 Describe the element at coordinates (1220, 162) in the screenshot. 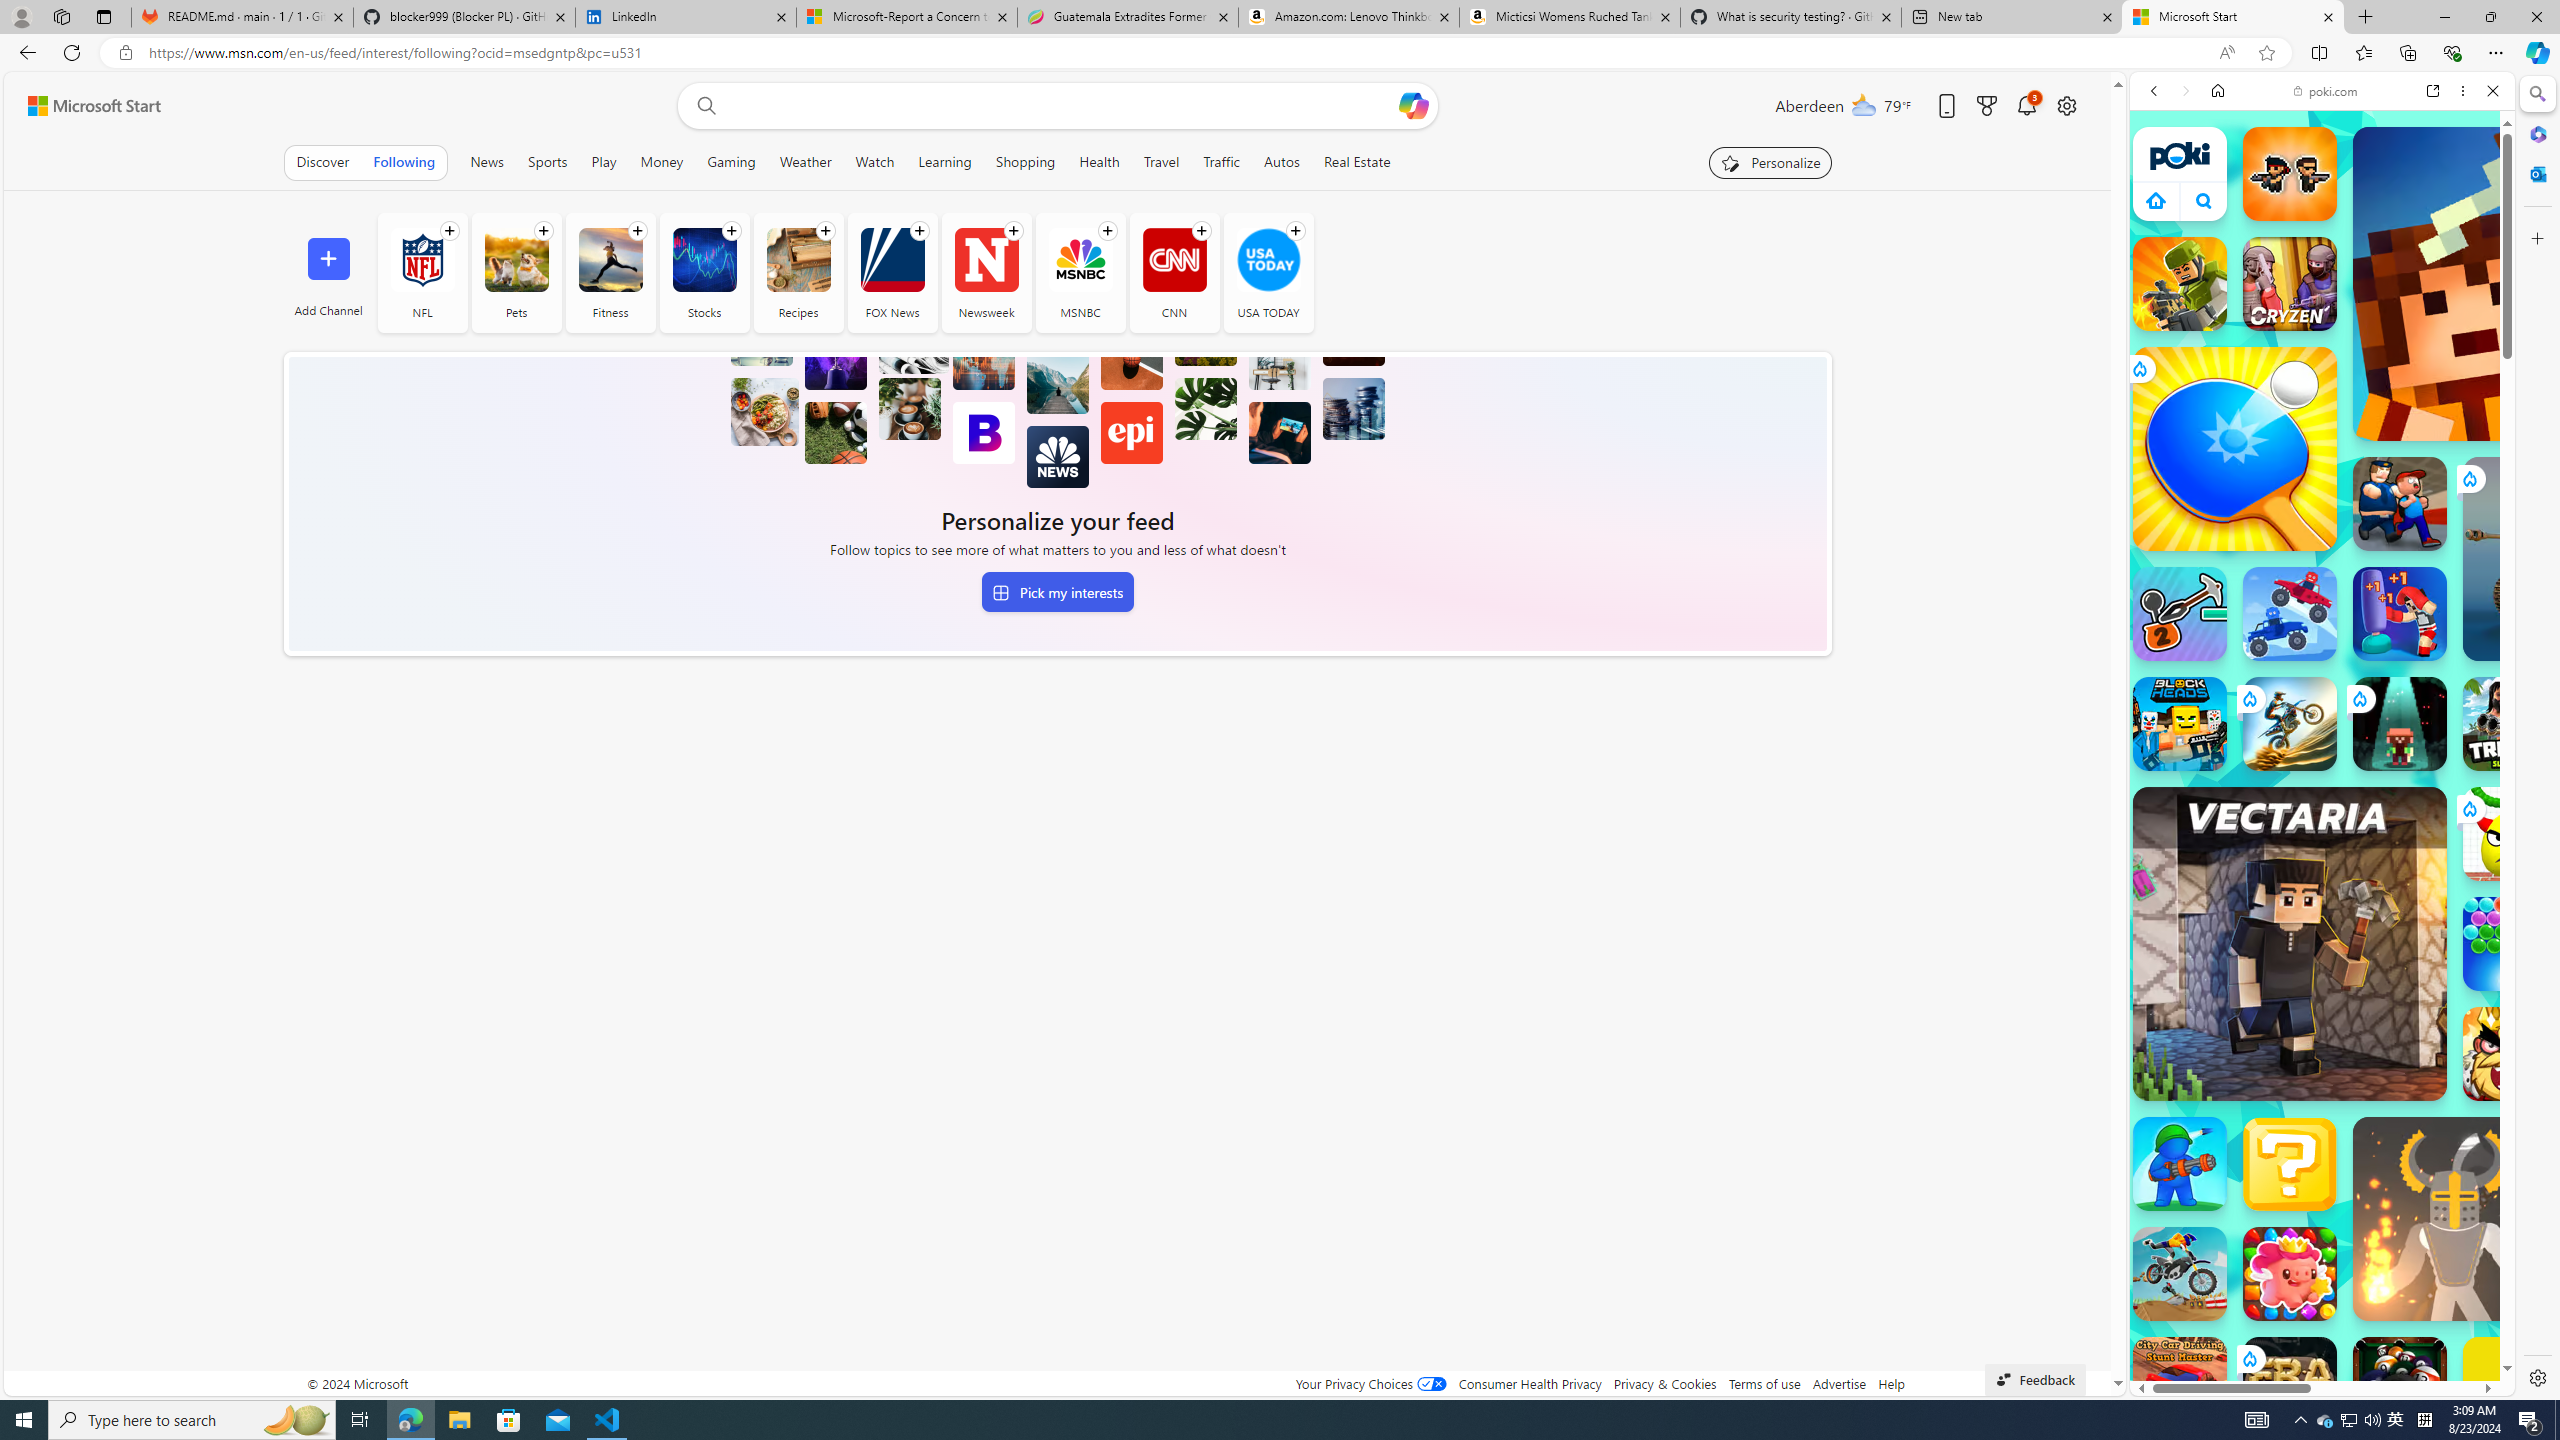

I see `Traffic` at that location.